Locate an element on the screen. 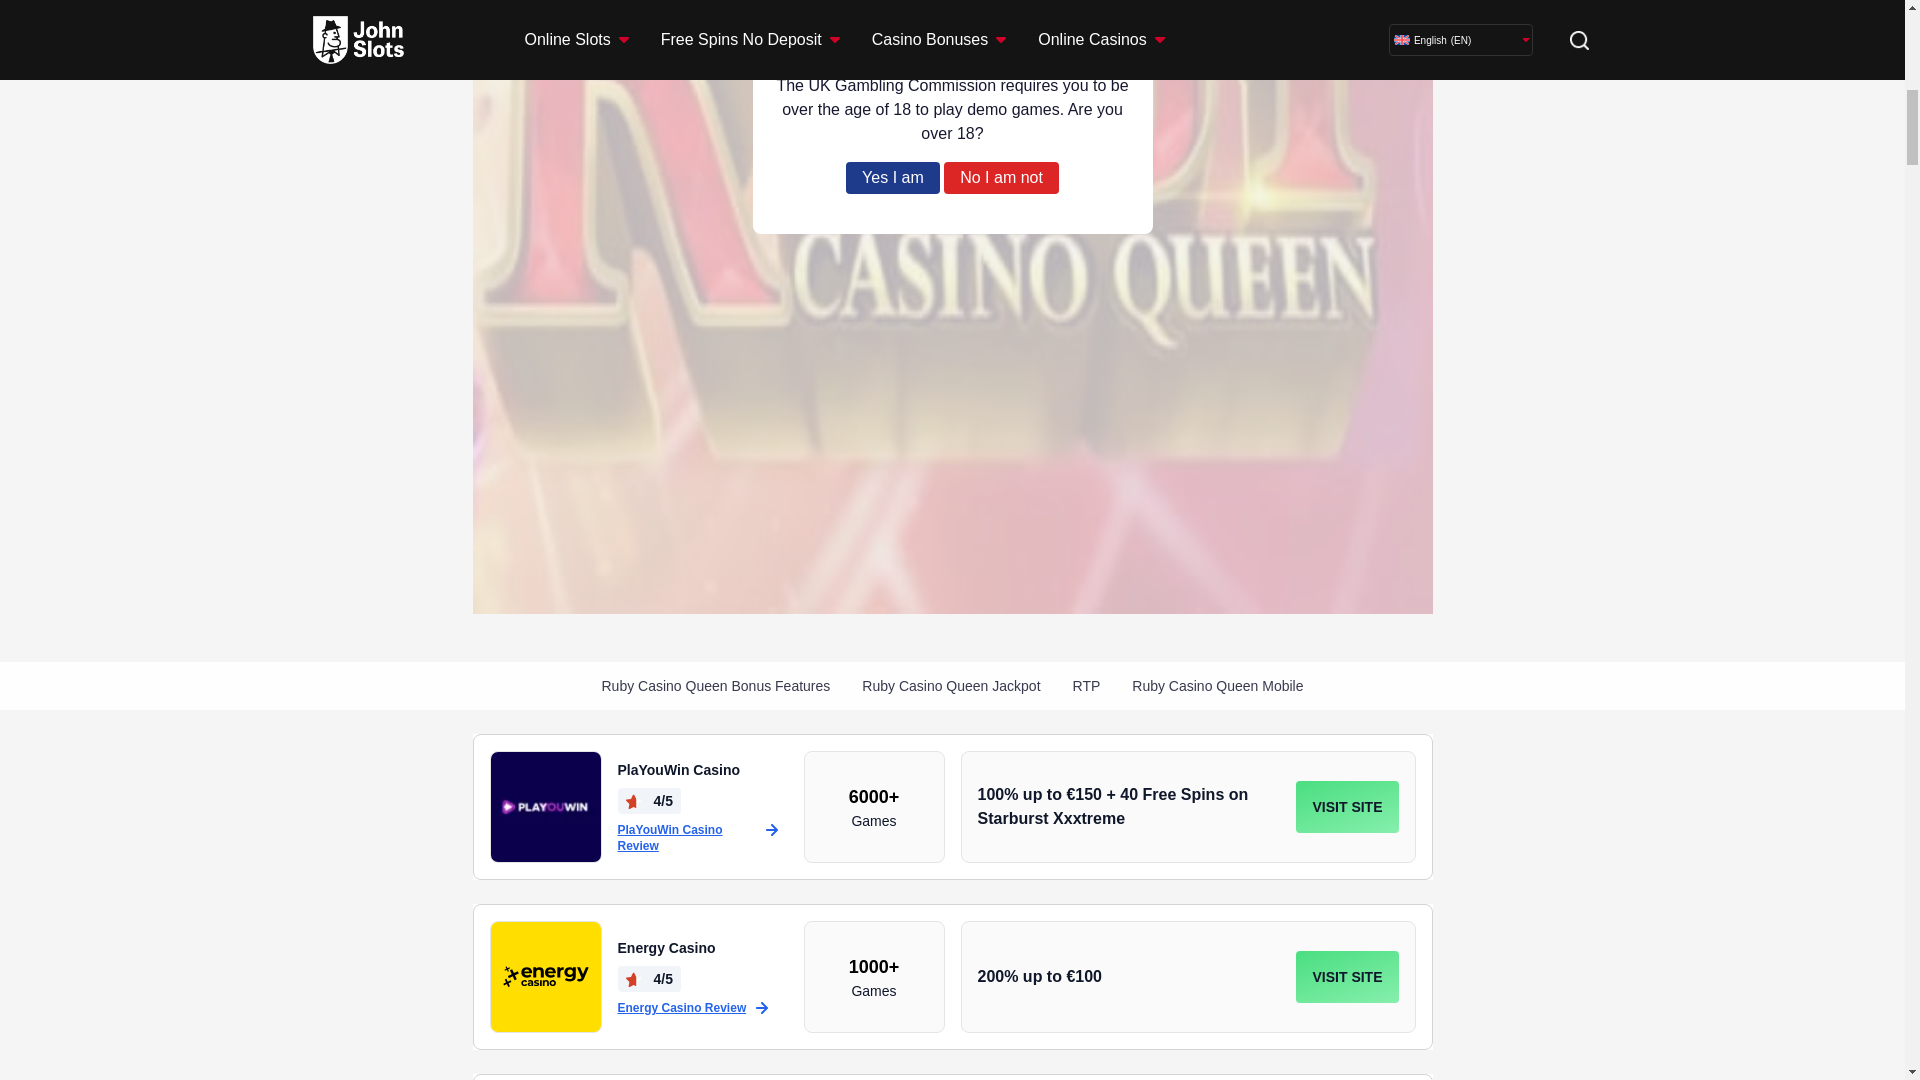 Image resolution: width=1920 pixels, height=1080 pixels. star-rating is located at coordinates (633, 980).